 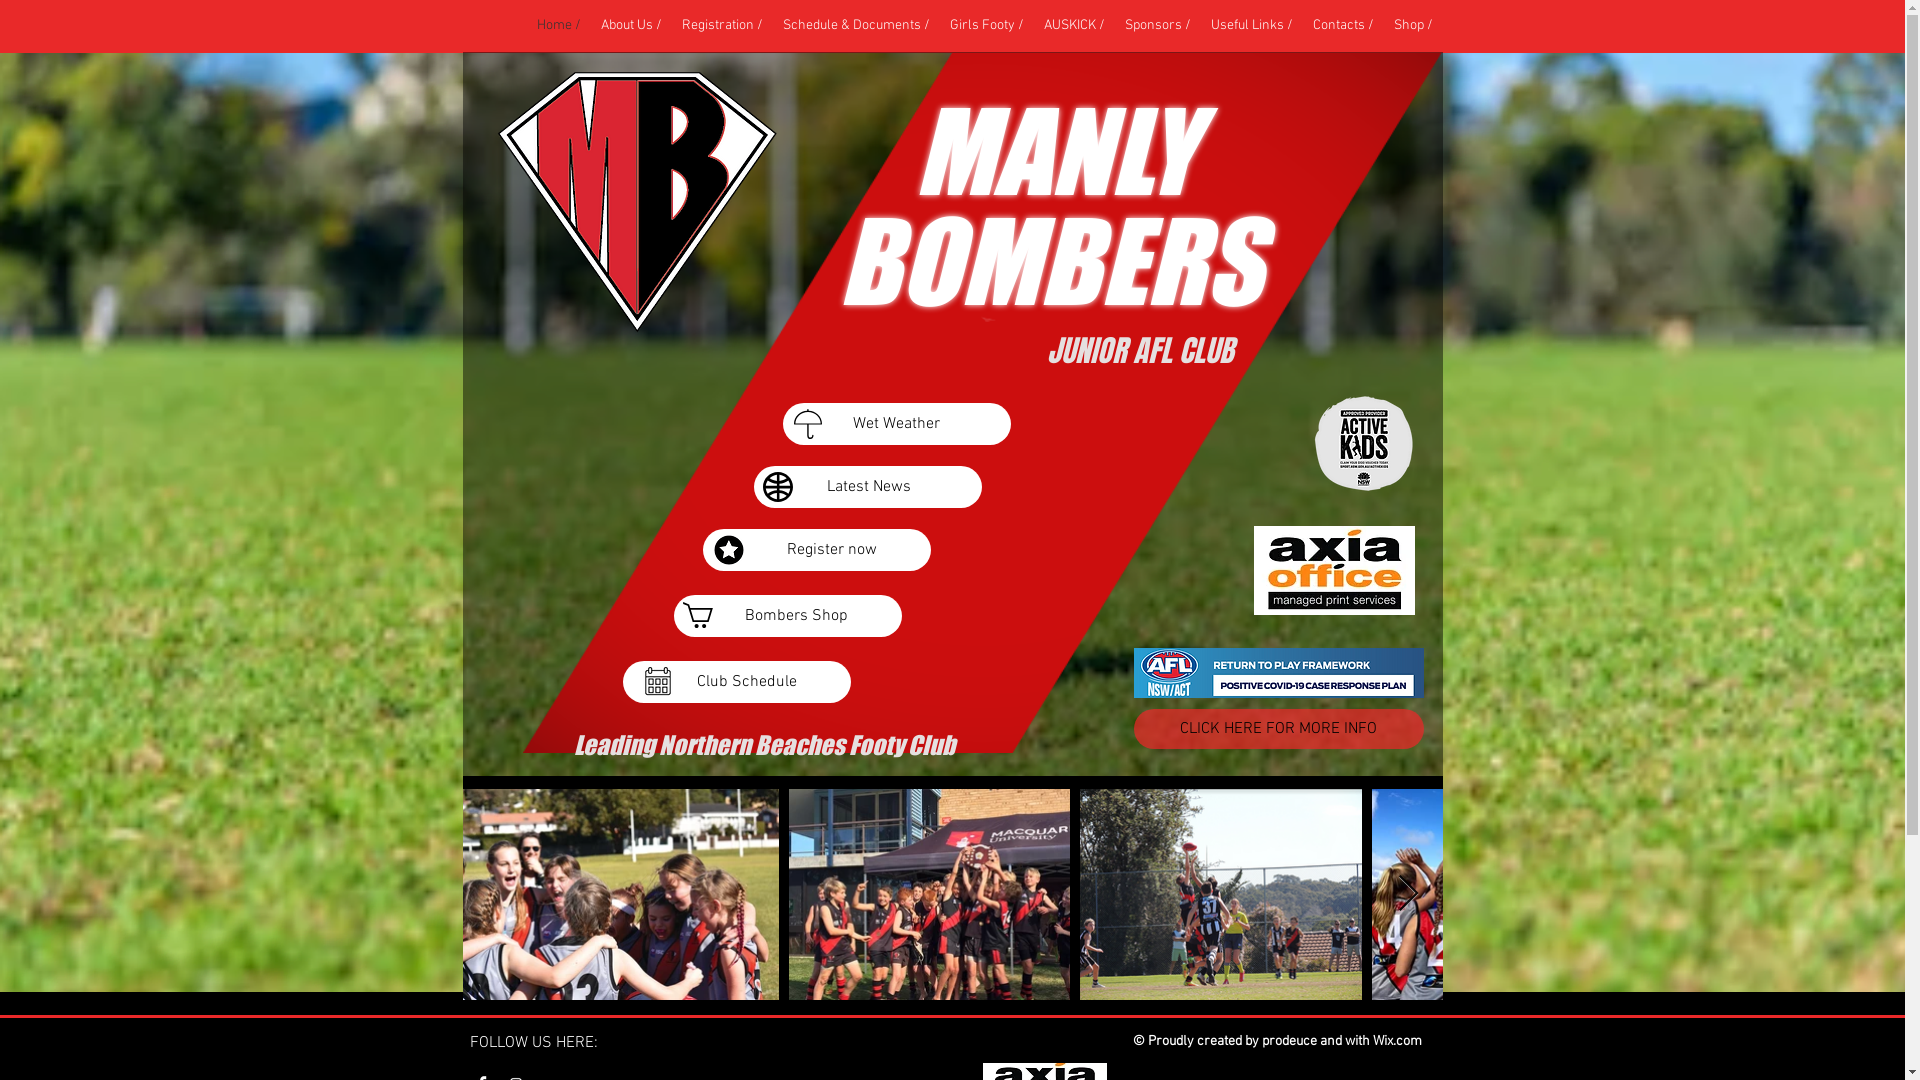 I want to click on Club Schedule, so click(x=736, y=682).